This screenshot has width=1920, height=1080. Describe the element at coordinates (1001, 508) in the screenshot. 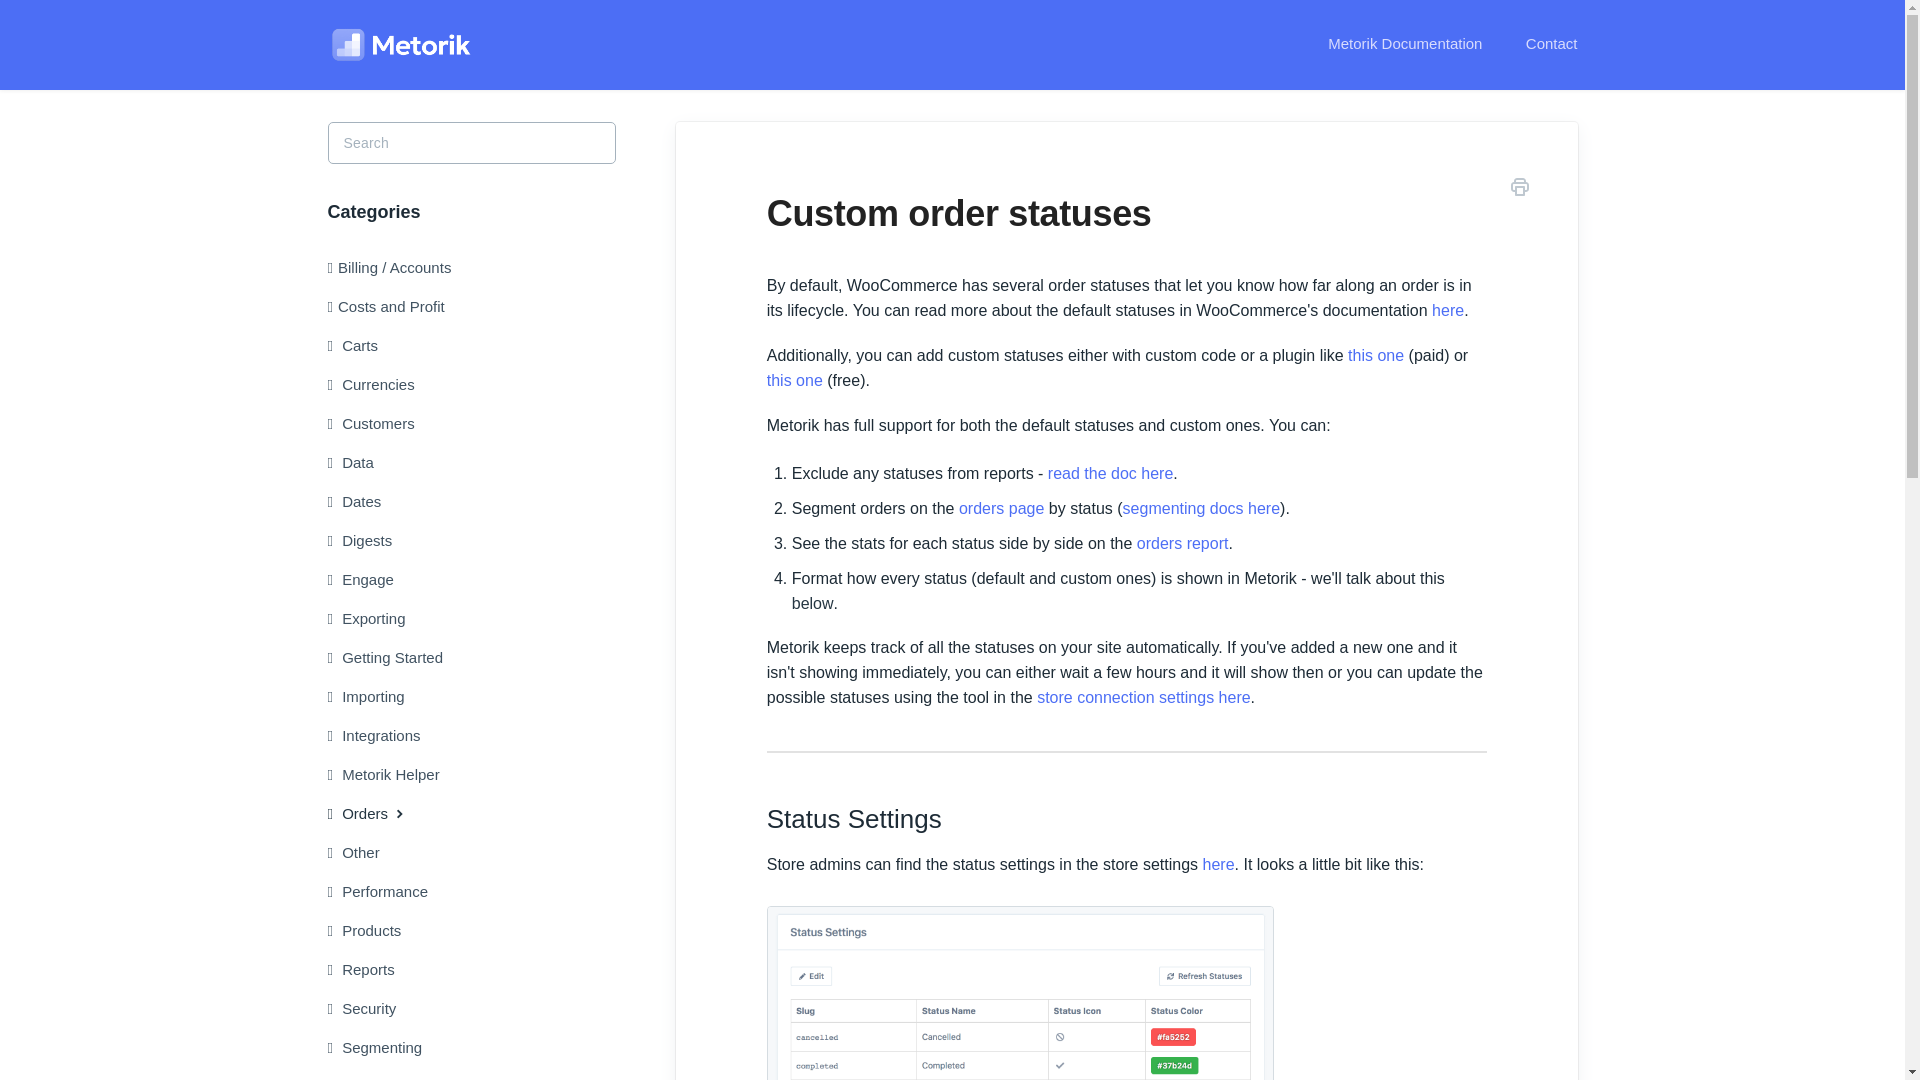

I see `orders page` at that location.